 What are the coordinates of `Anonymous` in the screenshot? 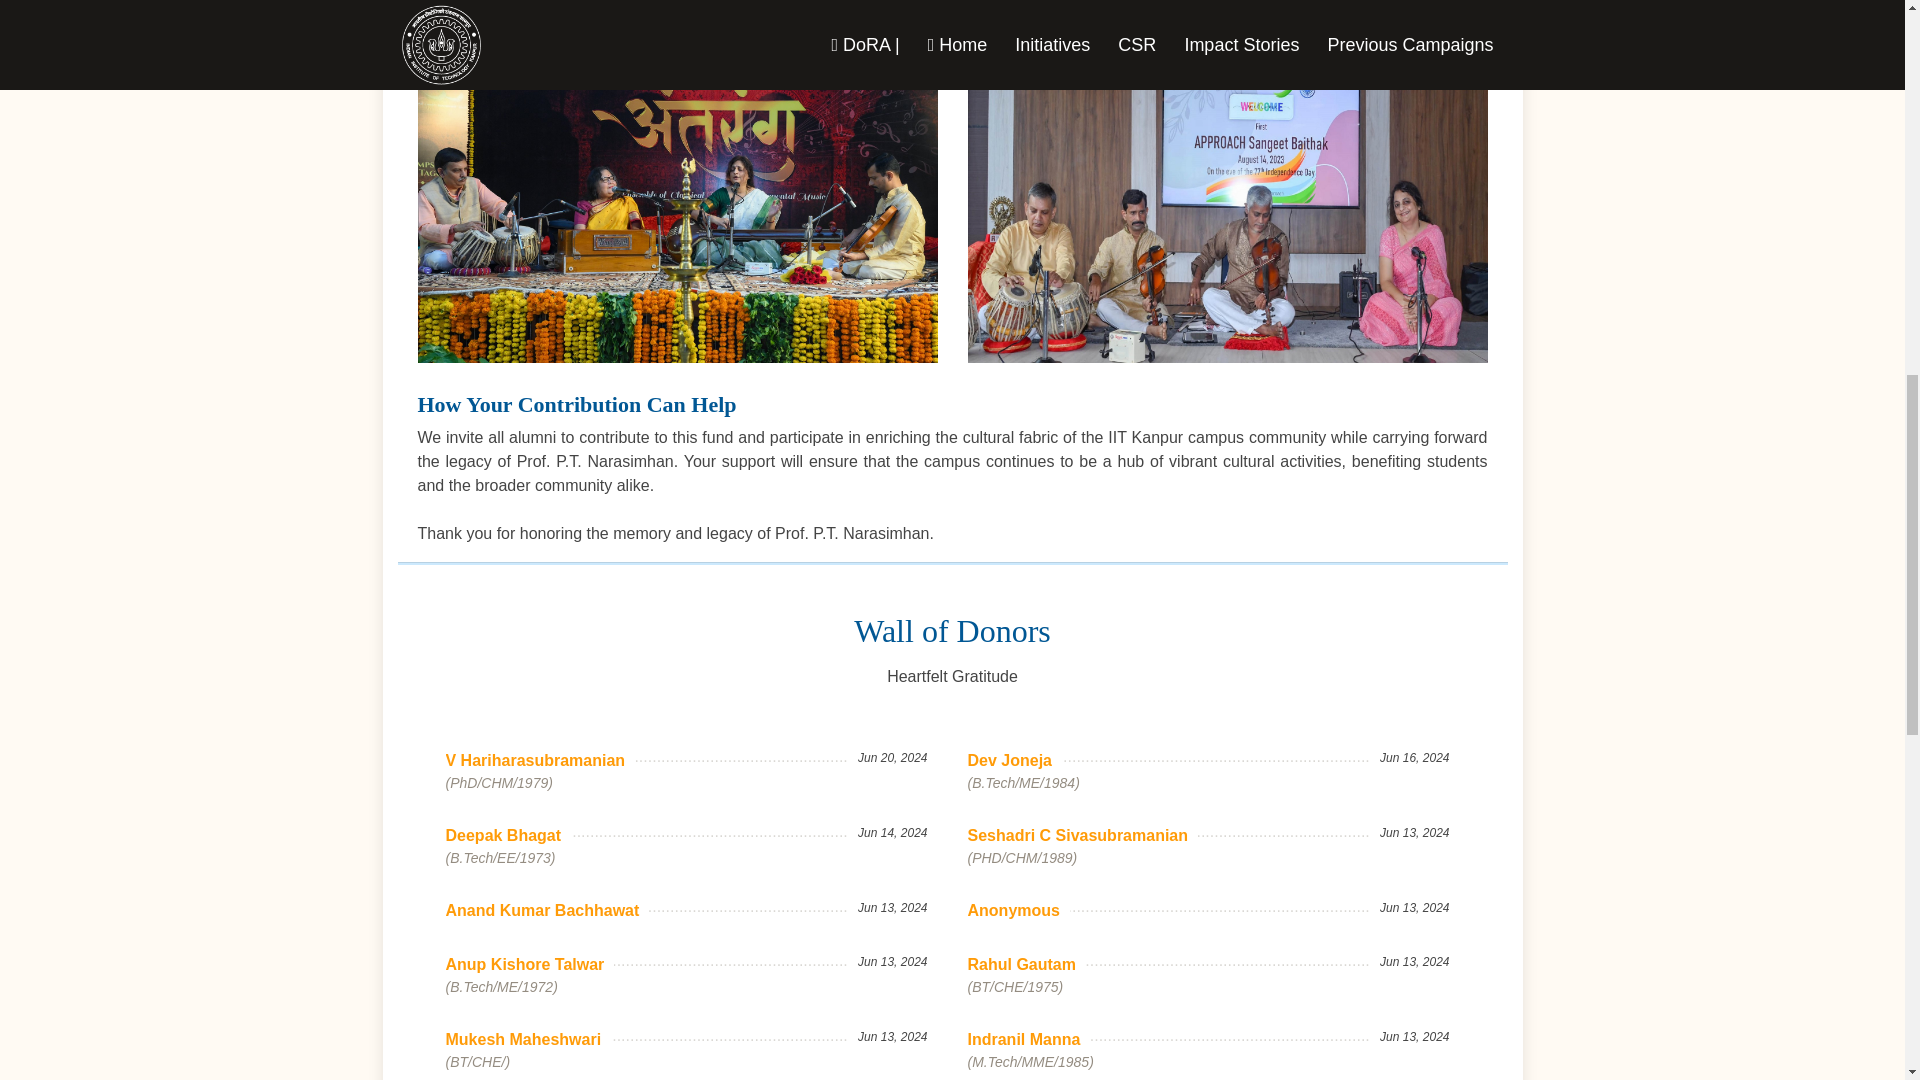 It's located at (1018, 910).